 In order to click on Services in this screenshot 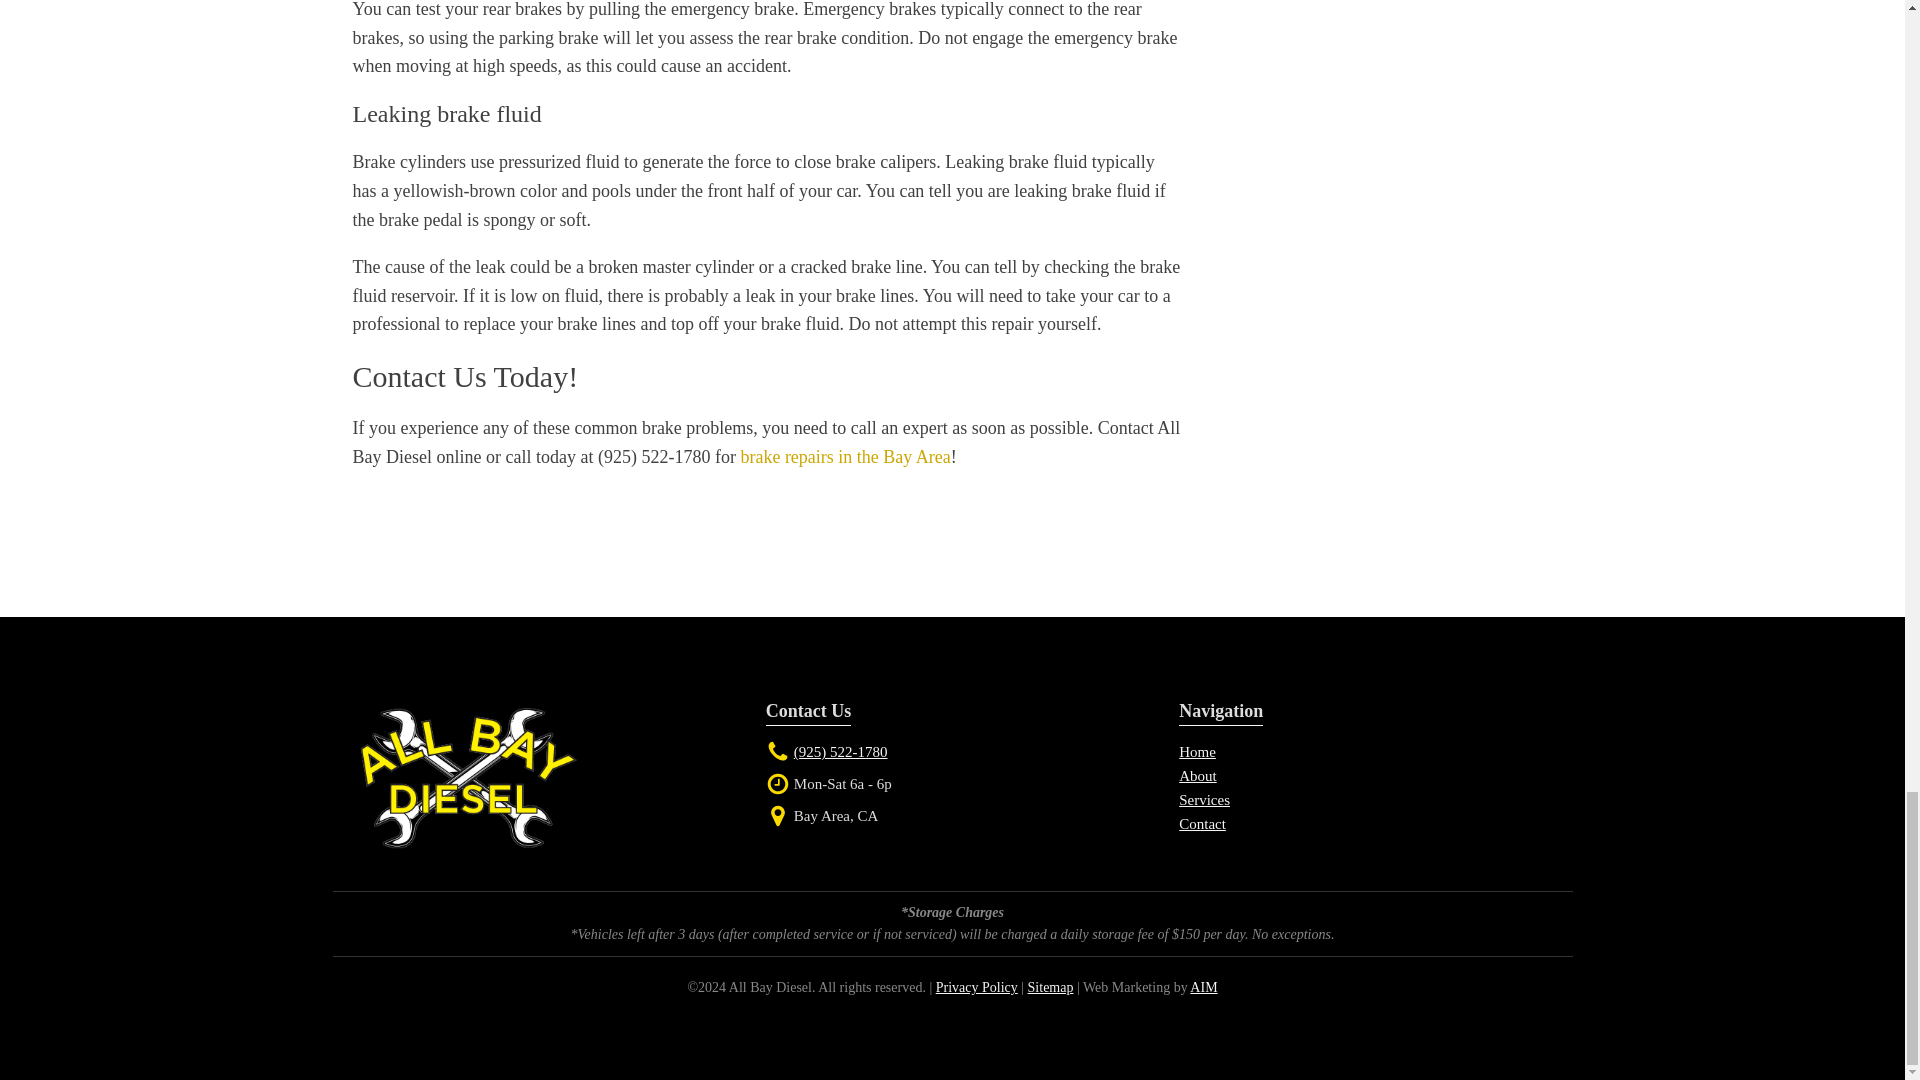, I will do `click(1204, 799)`.